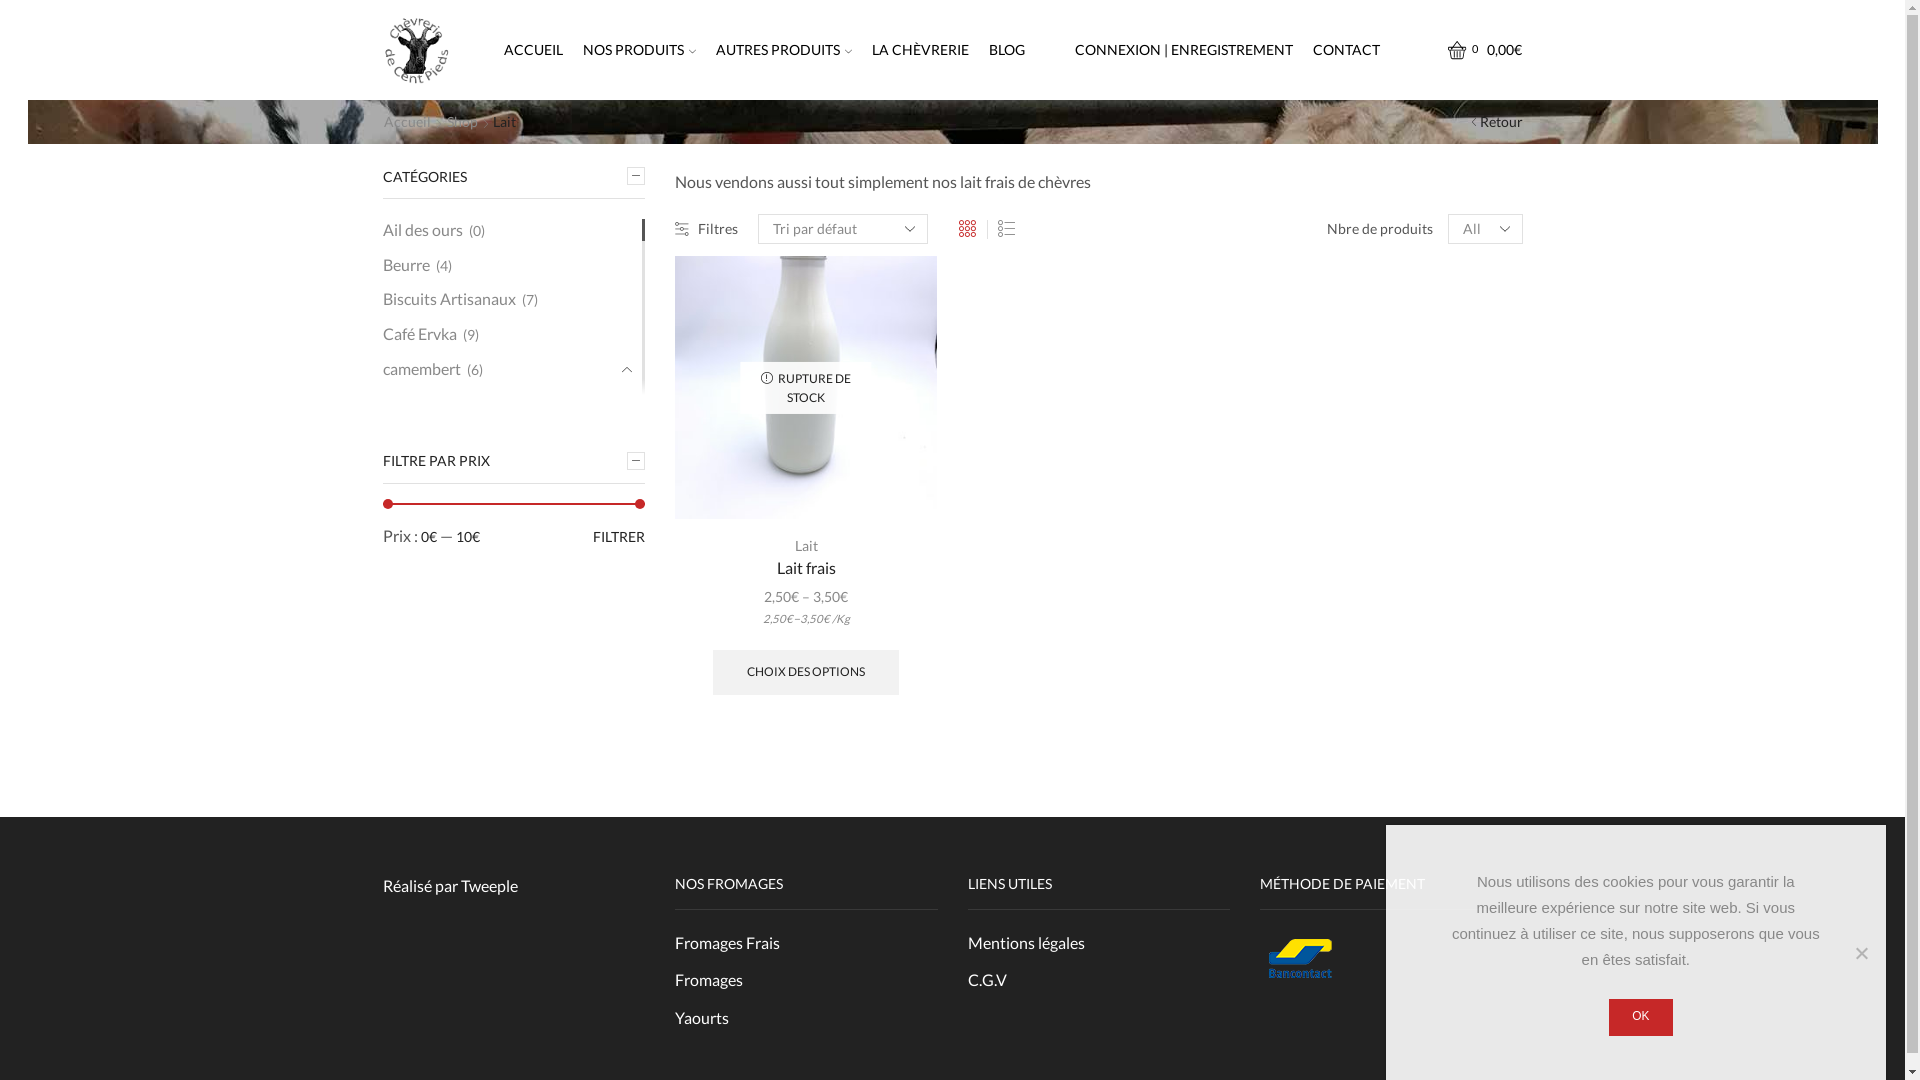 The height and width of the screenshot is (1080, 1920). Describe the element at coordinates (806, 568) in the screenshot. I see `Lait frais` at that location.